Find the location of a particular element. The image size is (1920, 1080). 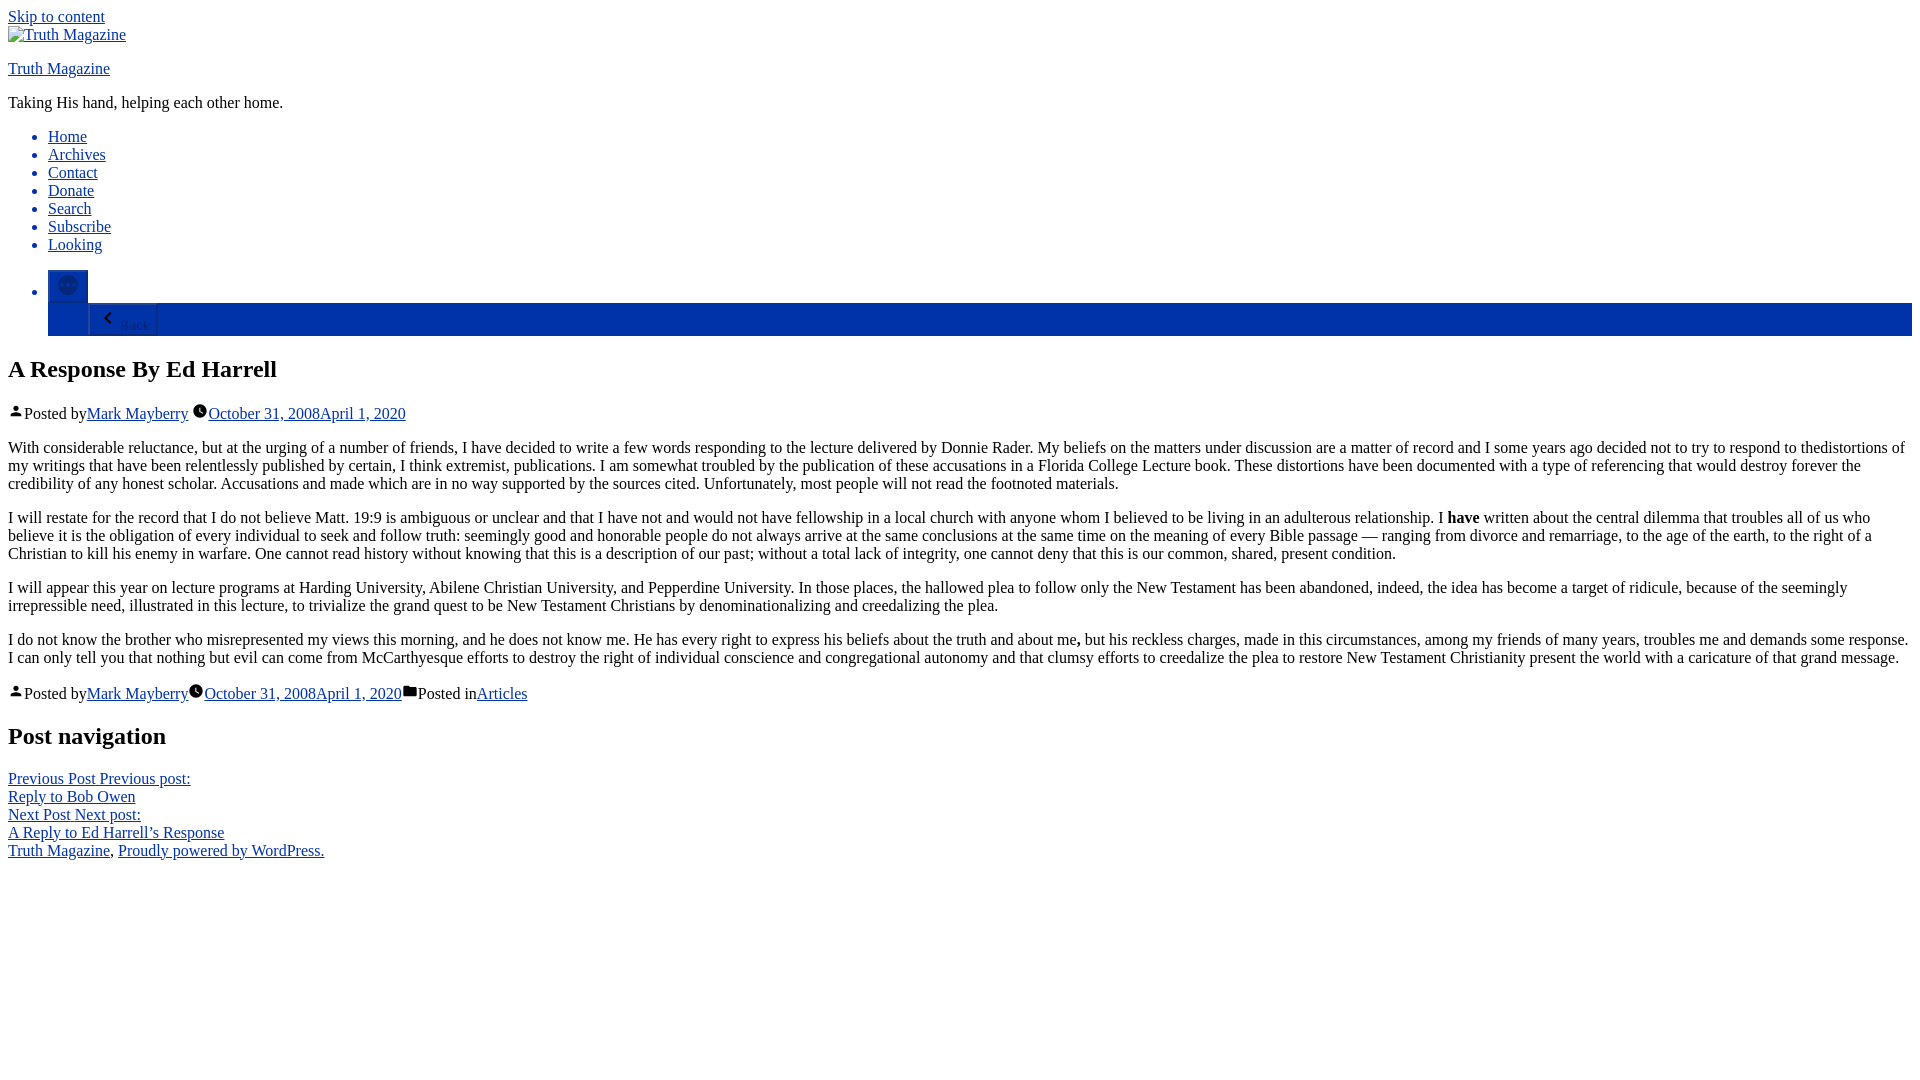

Back is located at coordinates (122, 319).